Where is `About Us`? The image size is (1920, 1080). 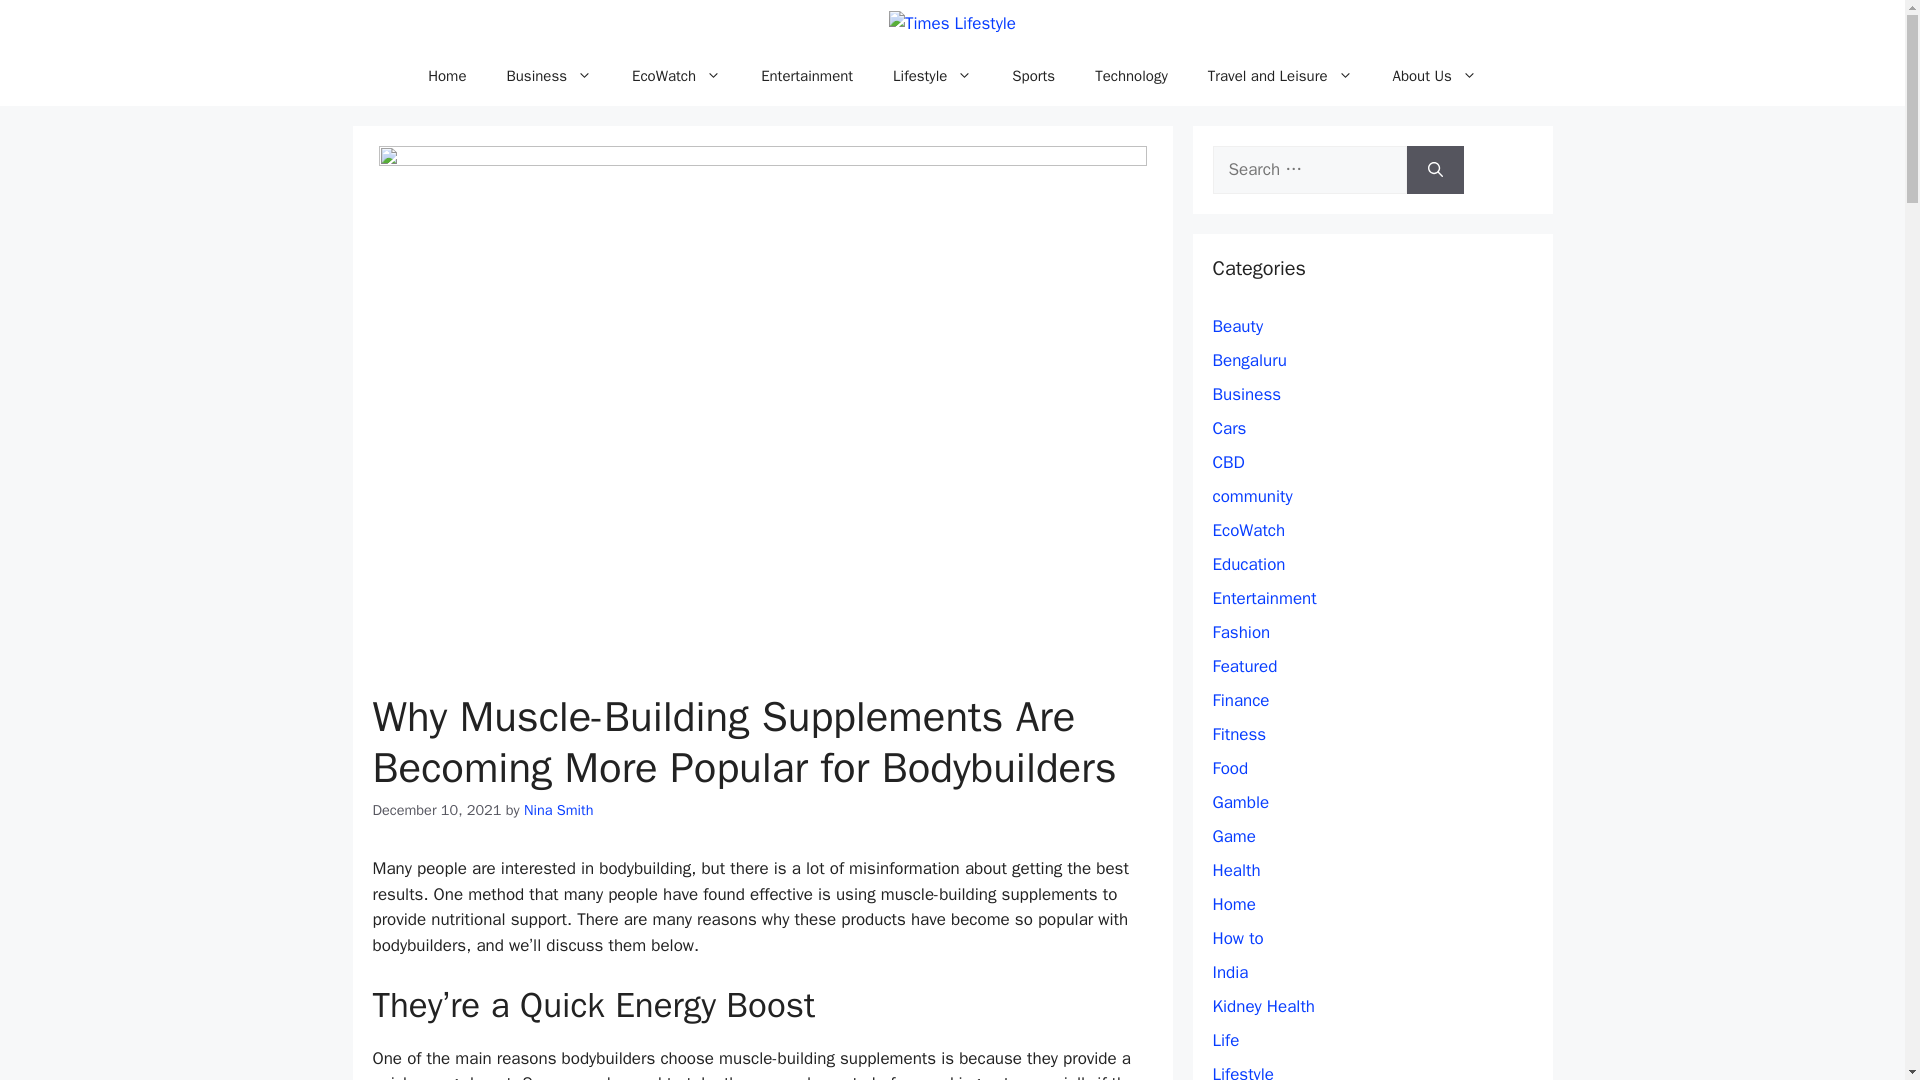
About Us is located at coordinates (1434, 76).